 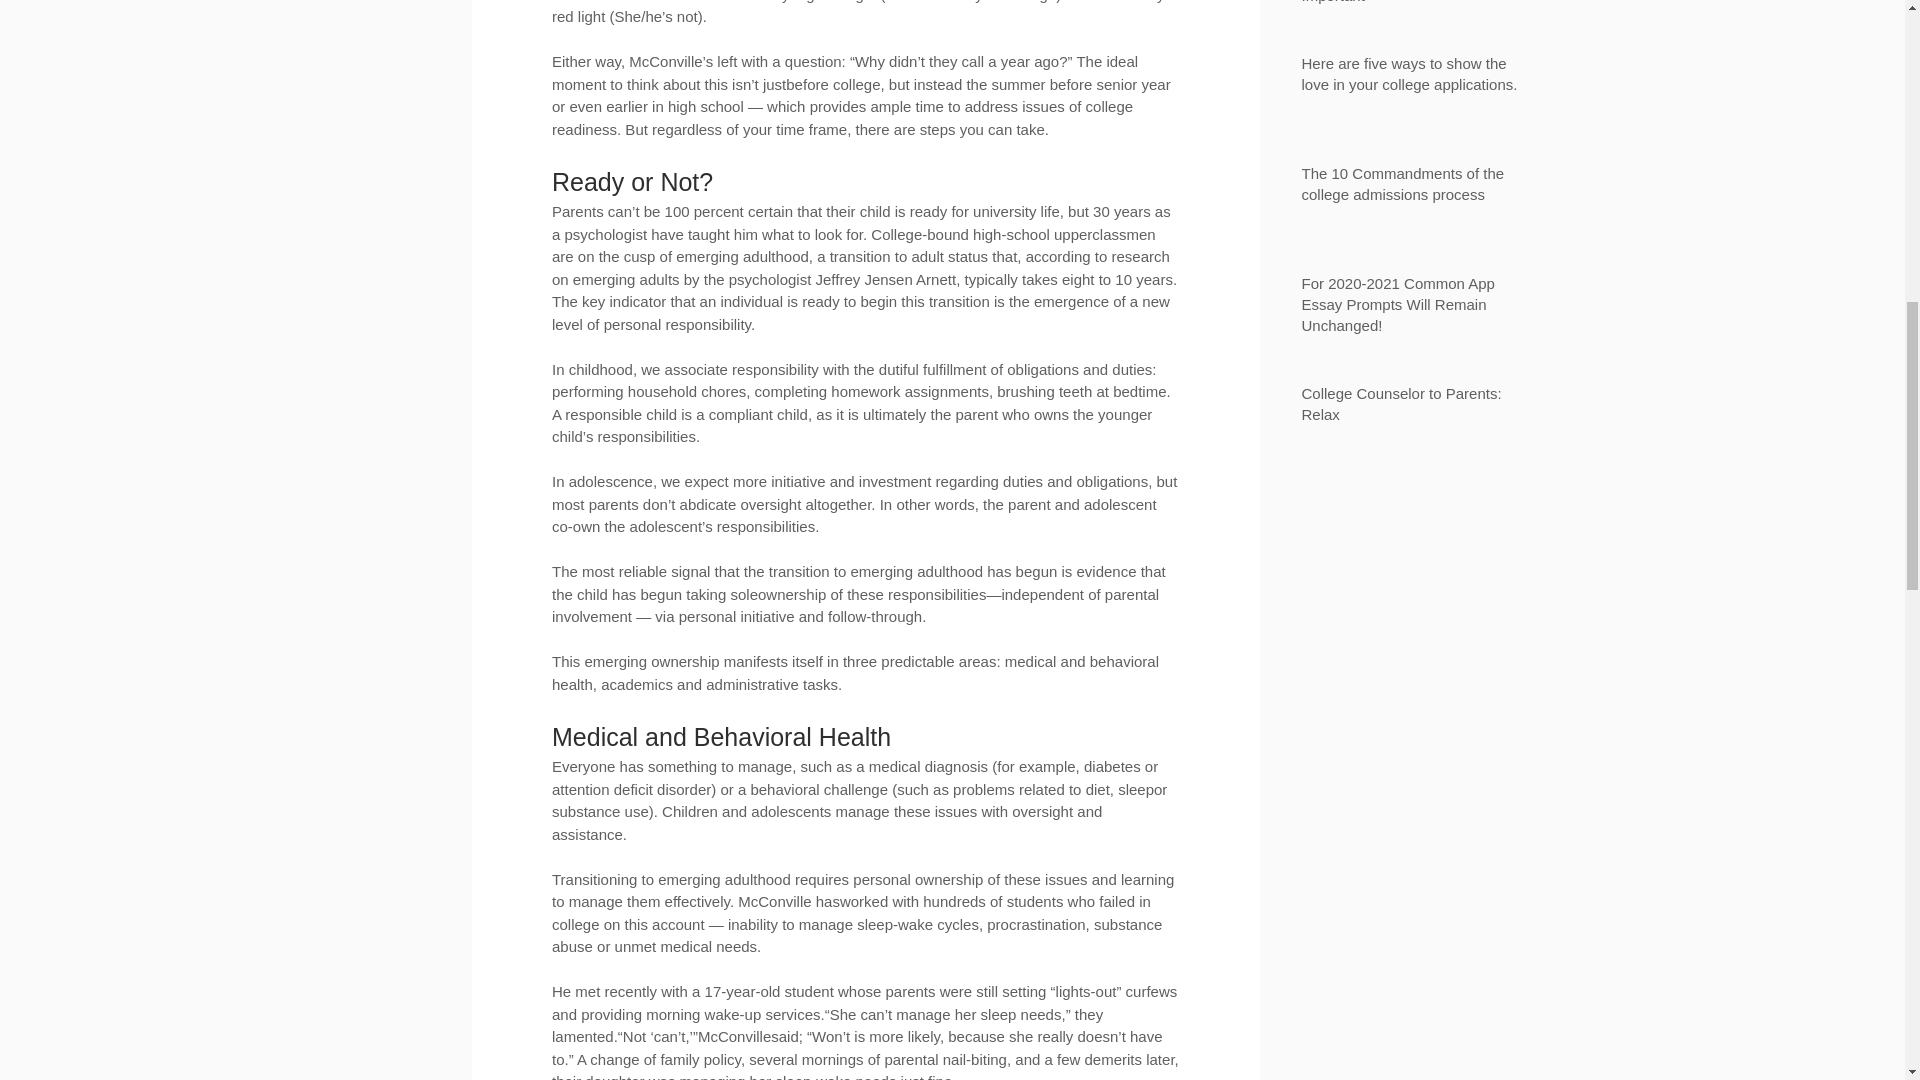 What do you see at coordinates (1414, 408) in the screenshot?
I see `College Counselor to Parents: Relax` at bounding box center [1414, 408].